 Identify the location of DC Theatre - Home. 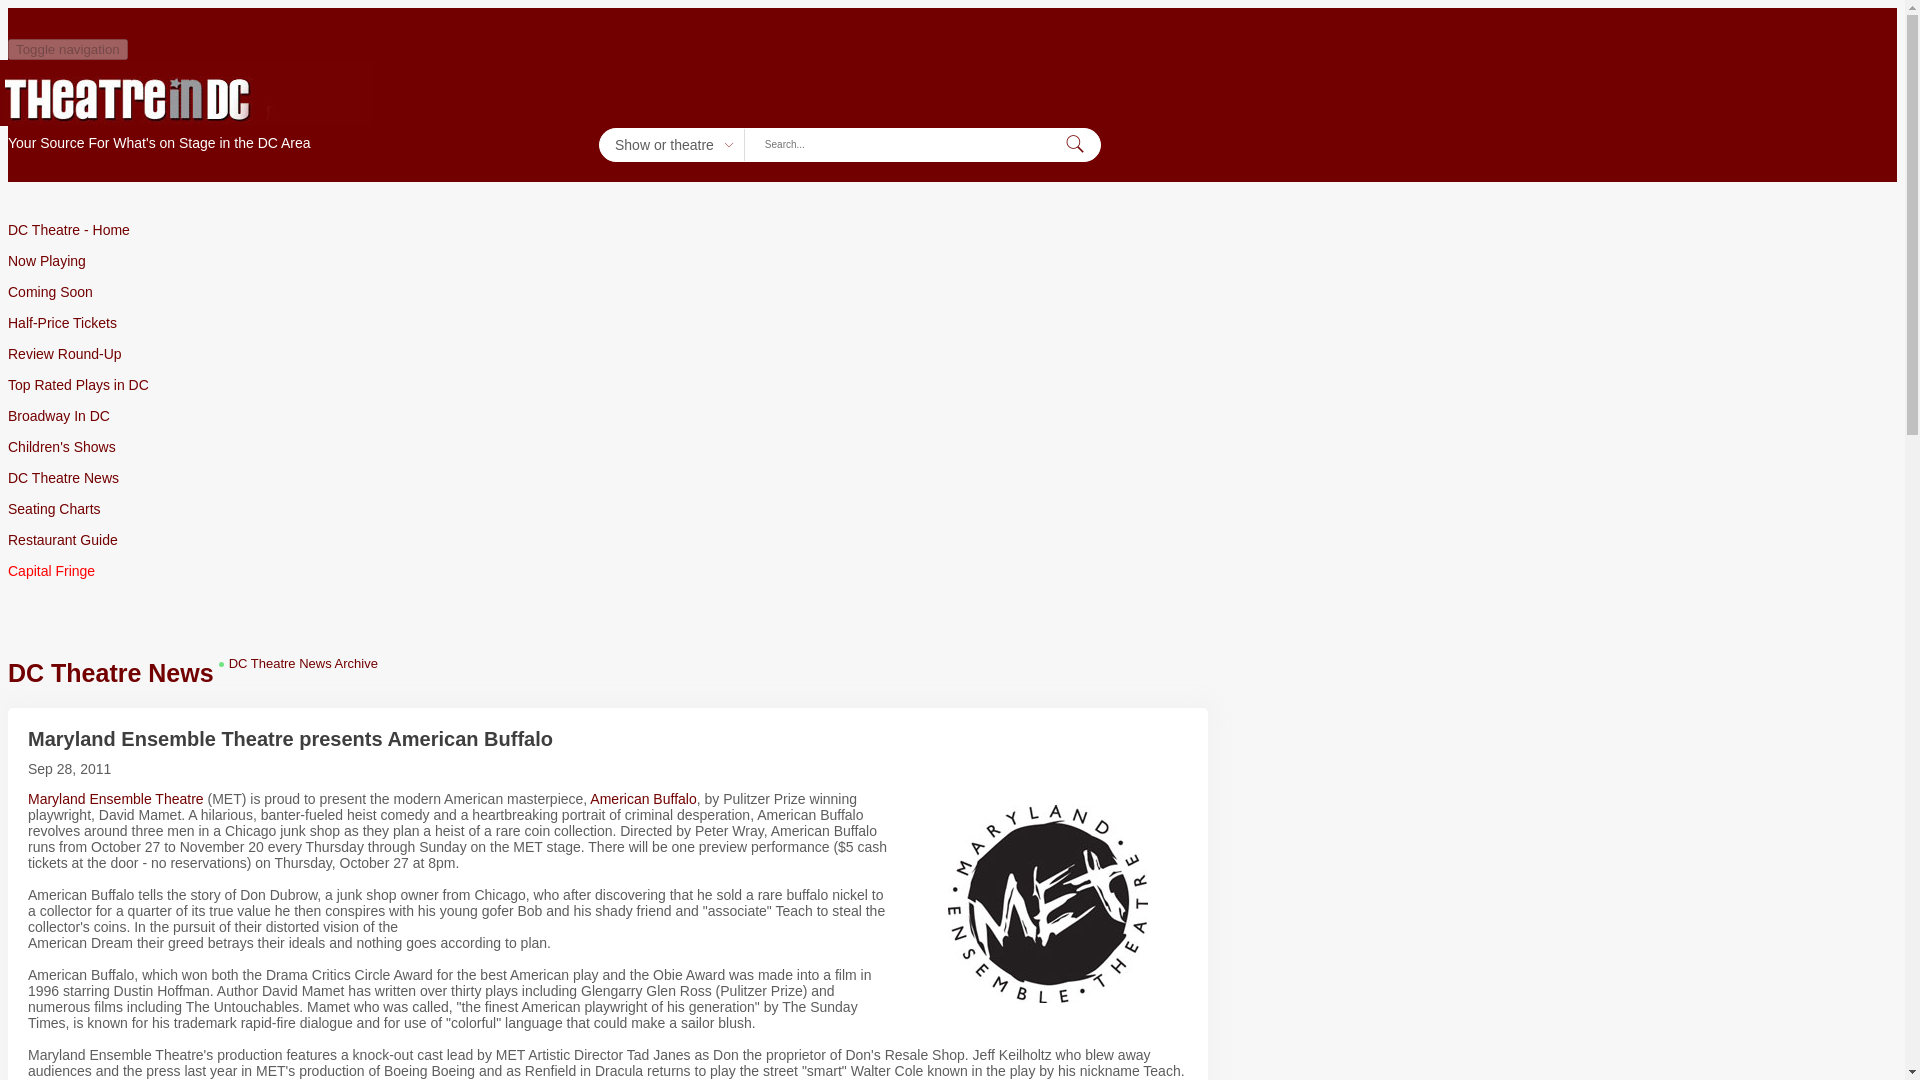
(613, 230).